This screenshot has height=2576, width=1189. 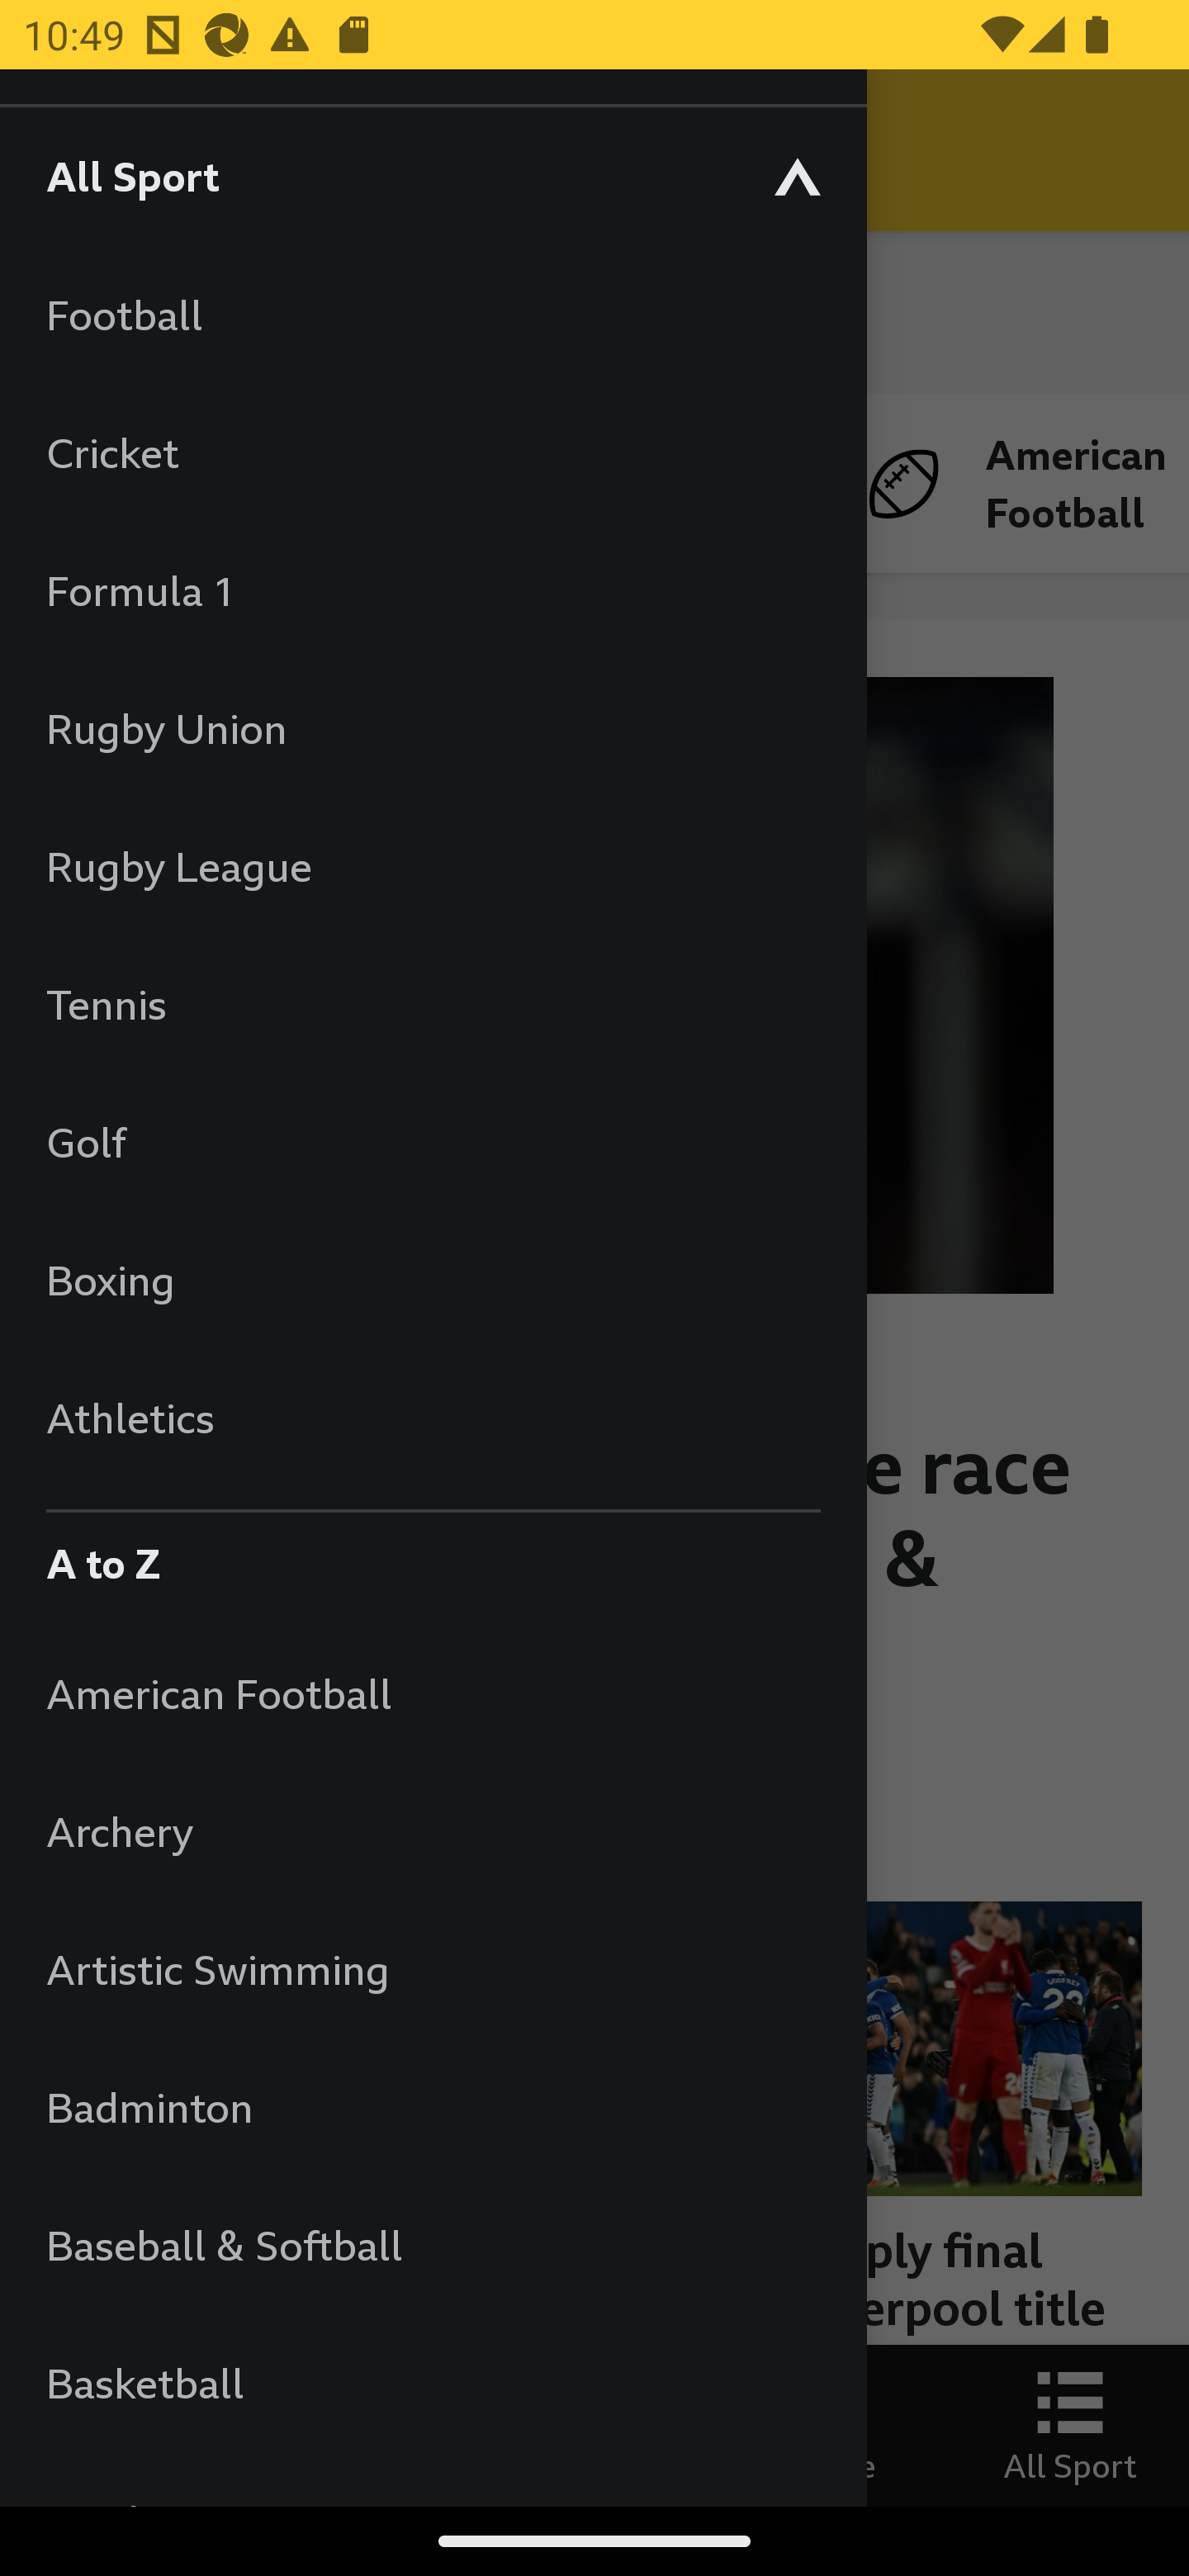 What do you see at coordinates (433, 865) in the screenshot?
I see `Rugby League` at bounding box center [433, 865].